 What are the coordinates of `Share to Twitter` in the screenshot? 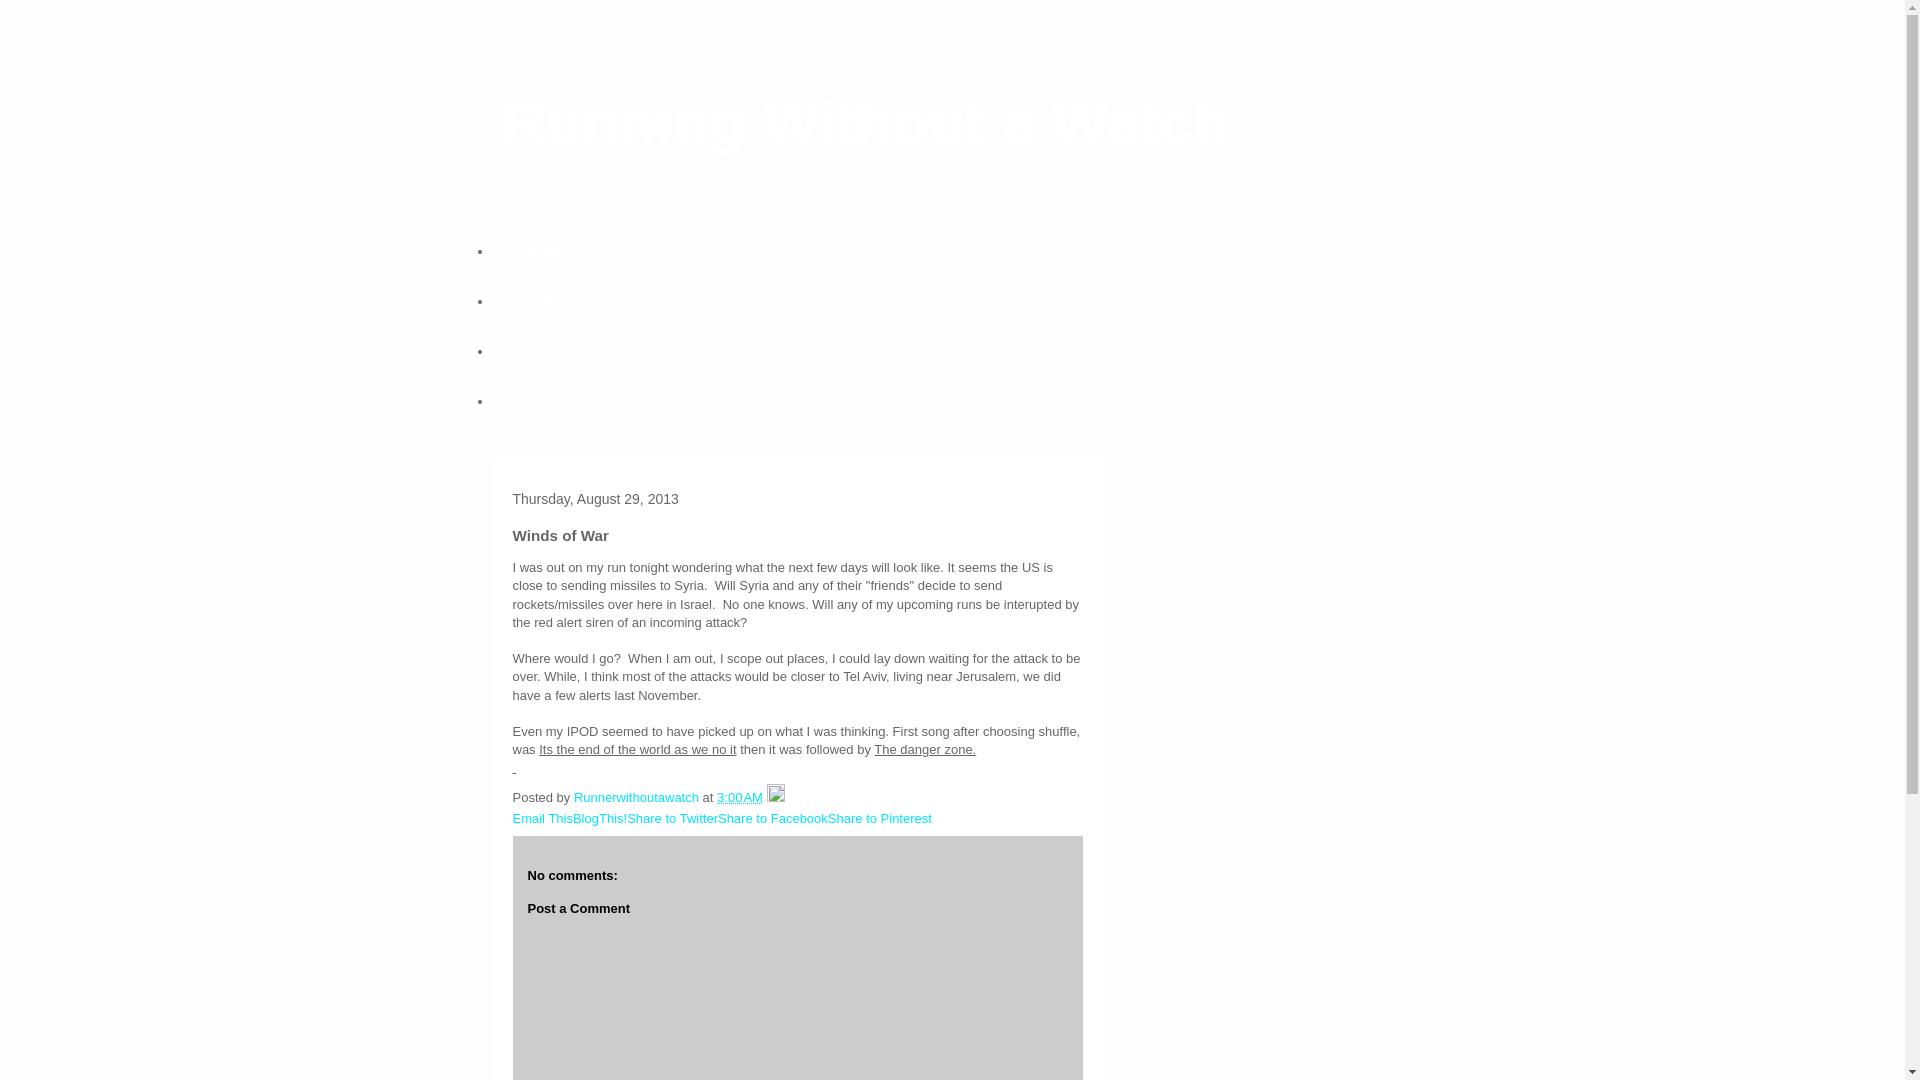 It's located at (672, 818).